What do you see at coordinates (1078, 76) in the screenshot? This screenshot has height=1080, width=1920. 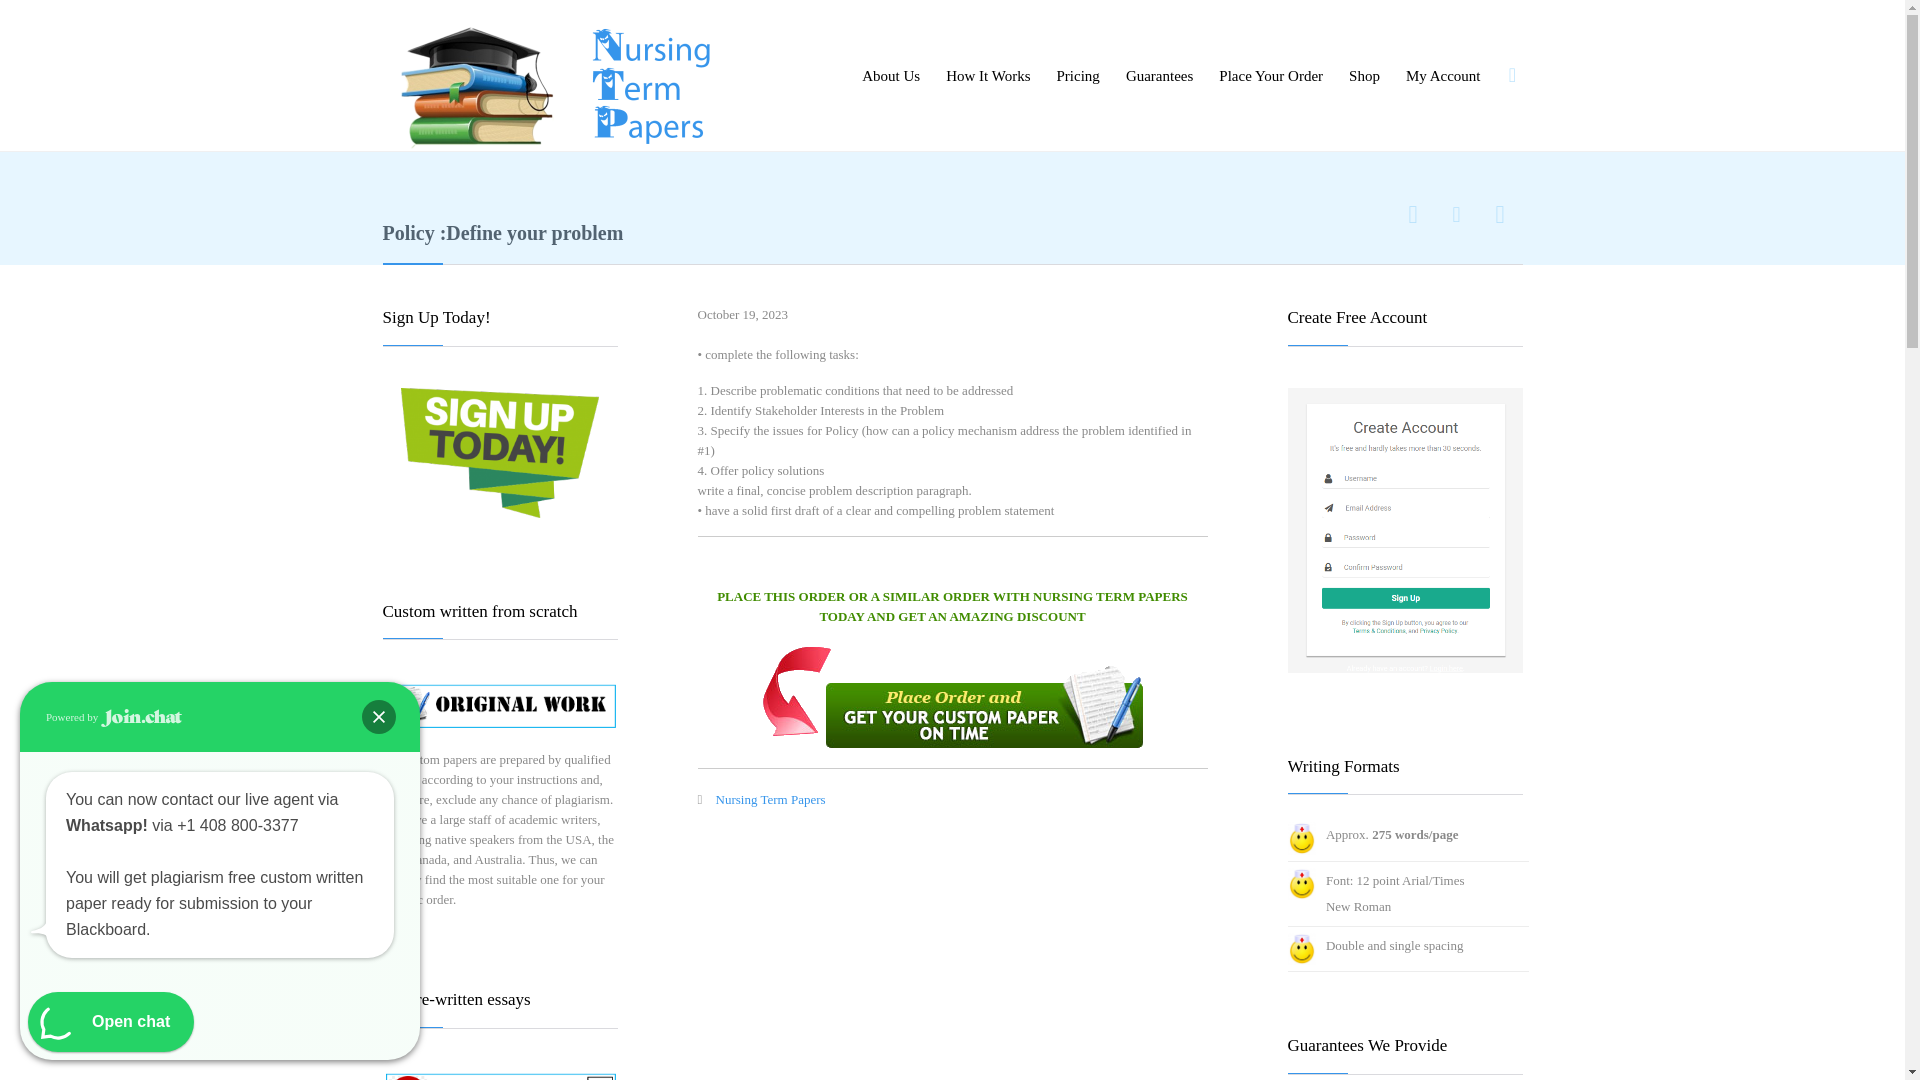 I see `Pricing` at bounding box center [1078, 76].